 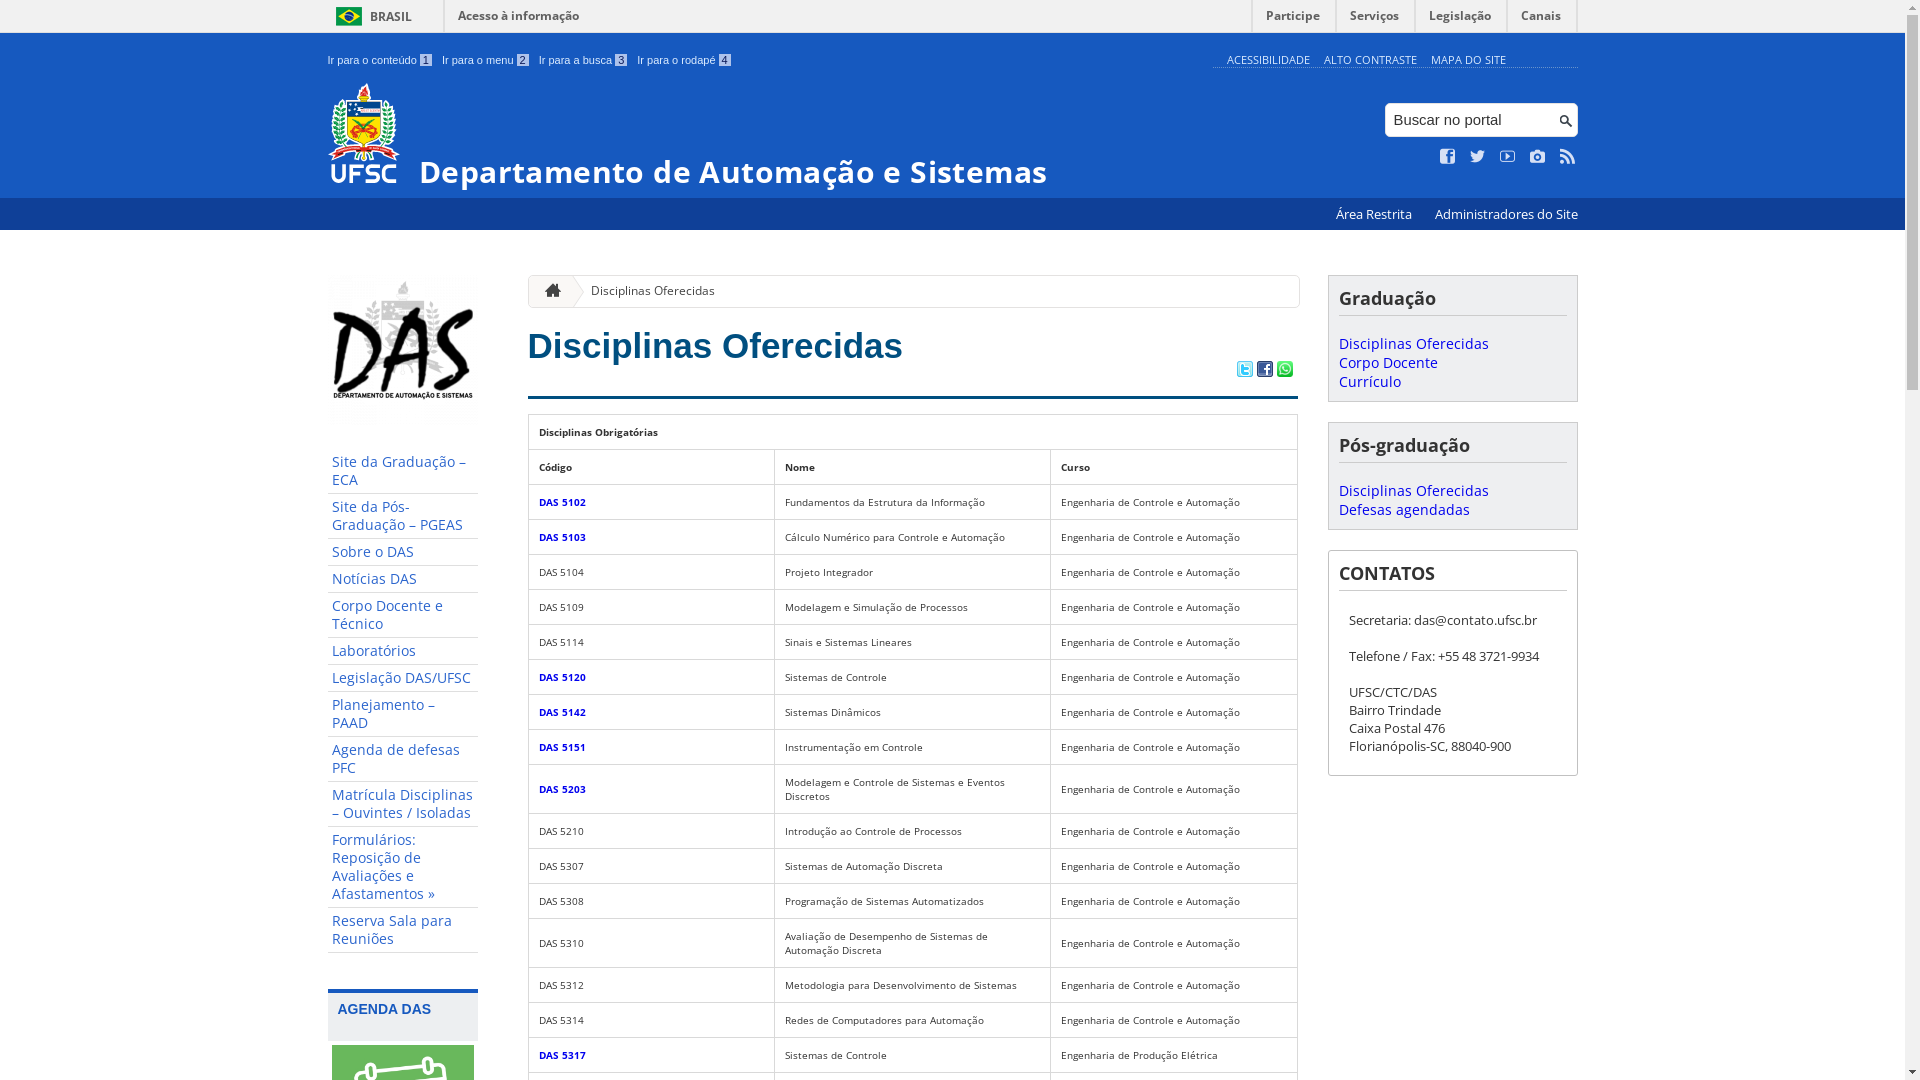 What do you see at coordinates (1264, 371) in the screenshot?
I see `Compartilhar no Facebook` at bounding box center [1264, 371].